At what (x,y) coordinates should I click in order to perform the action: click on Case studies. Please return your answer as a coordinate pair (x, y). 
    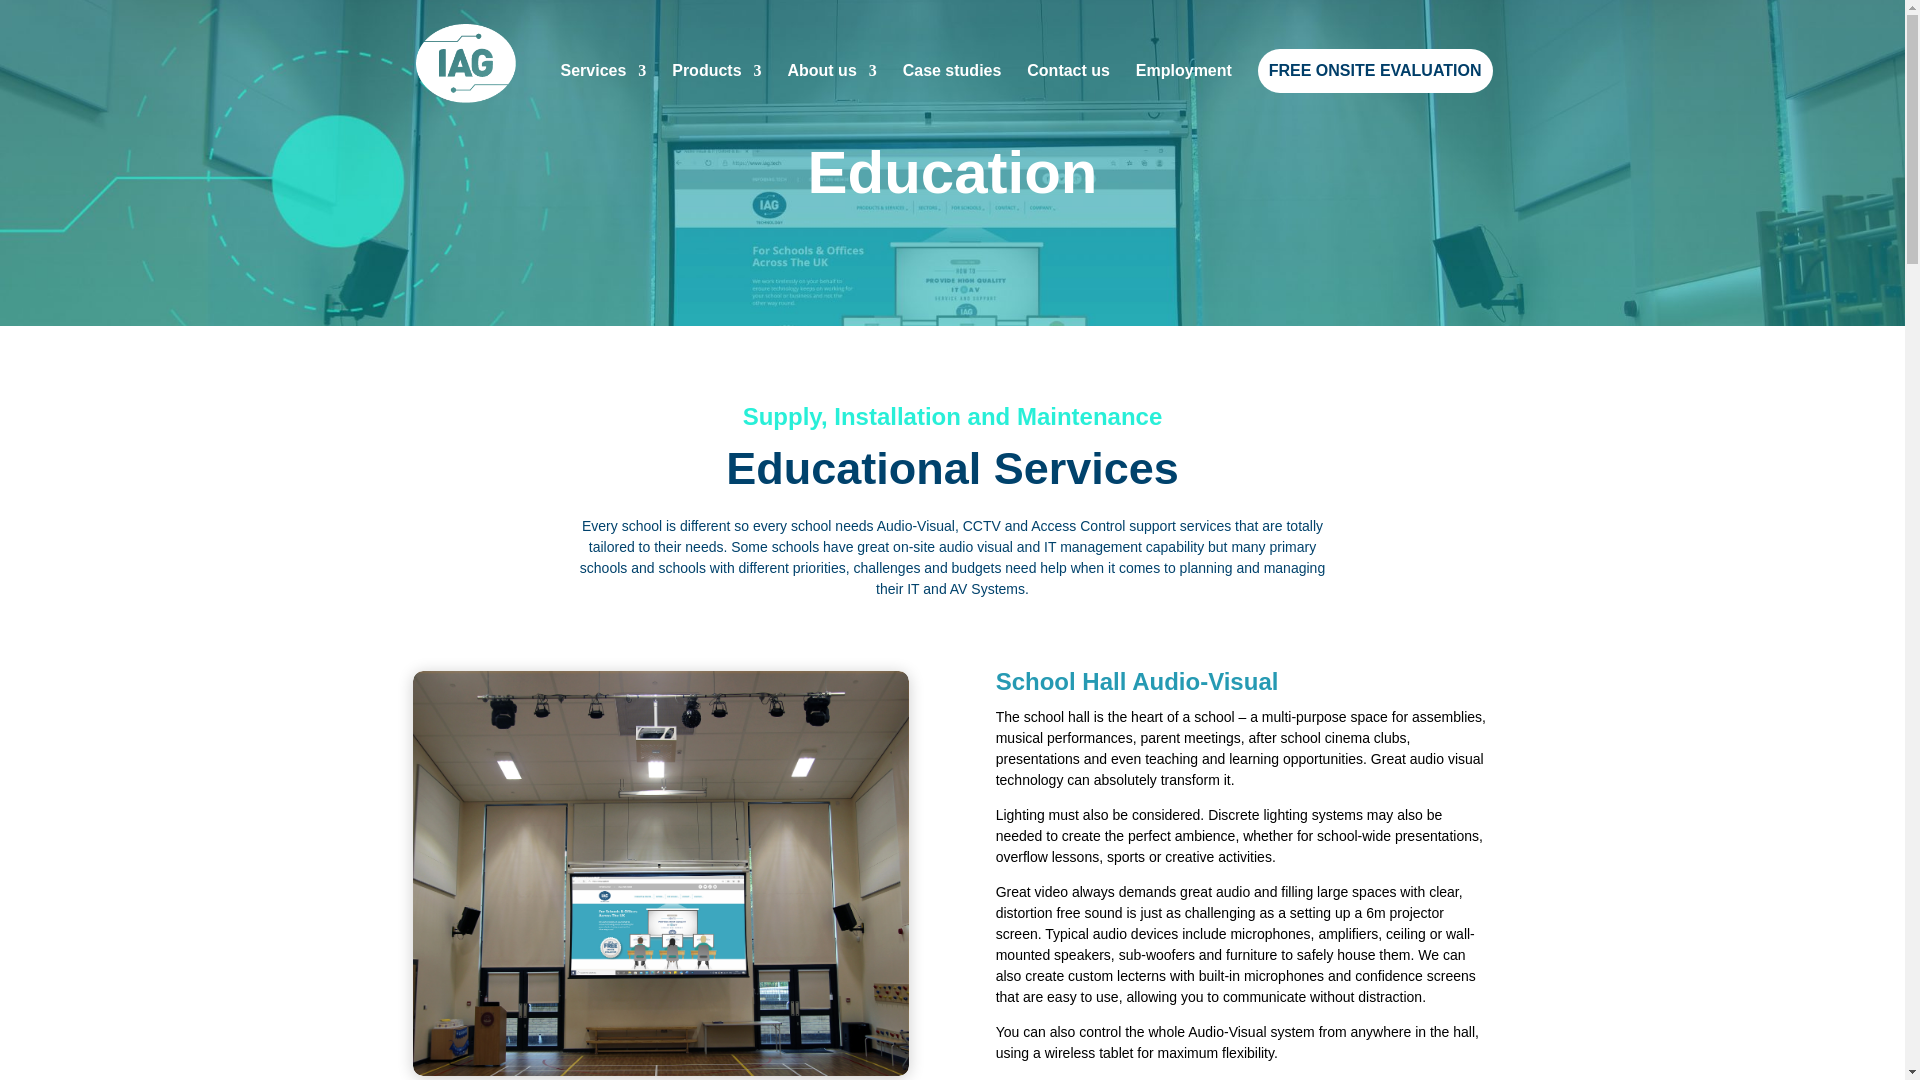
    Looking at the image, I should click on (952, 95).